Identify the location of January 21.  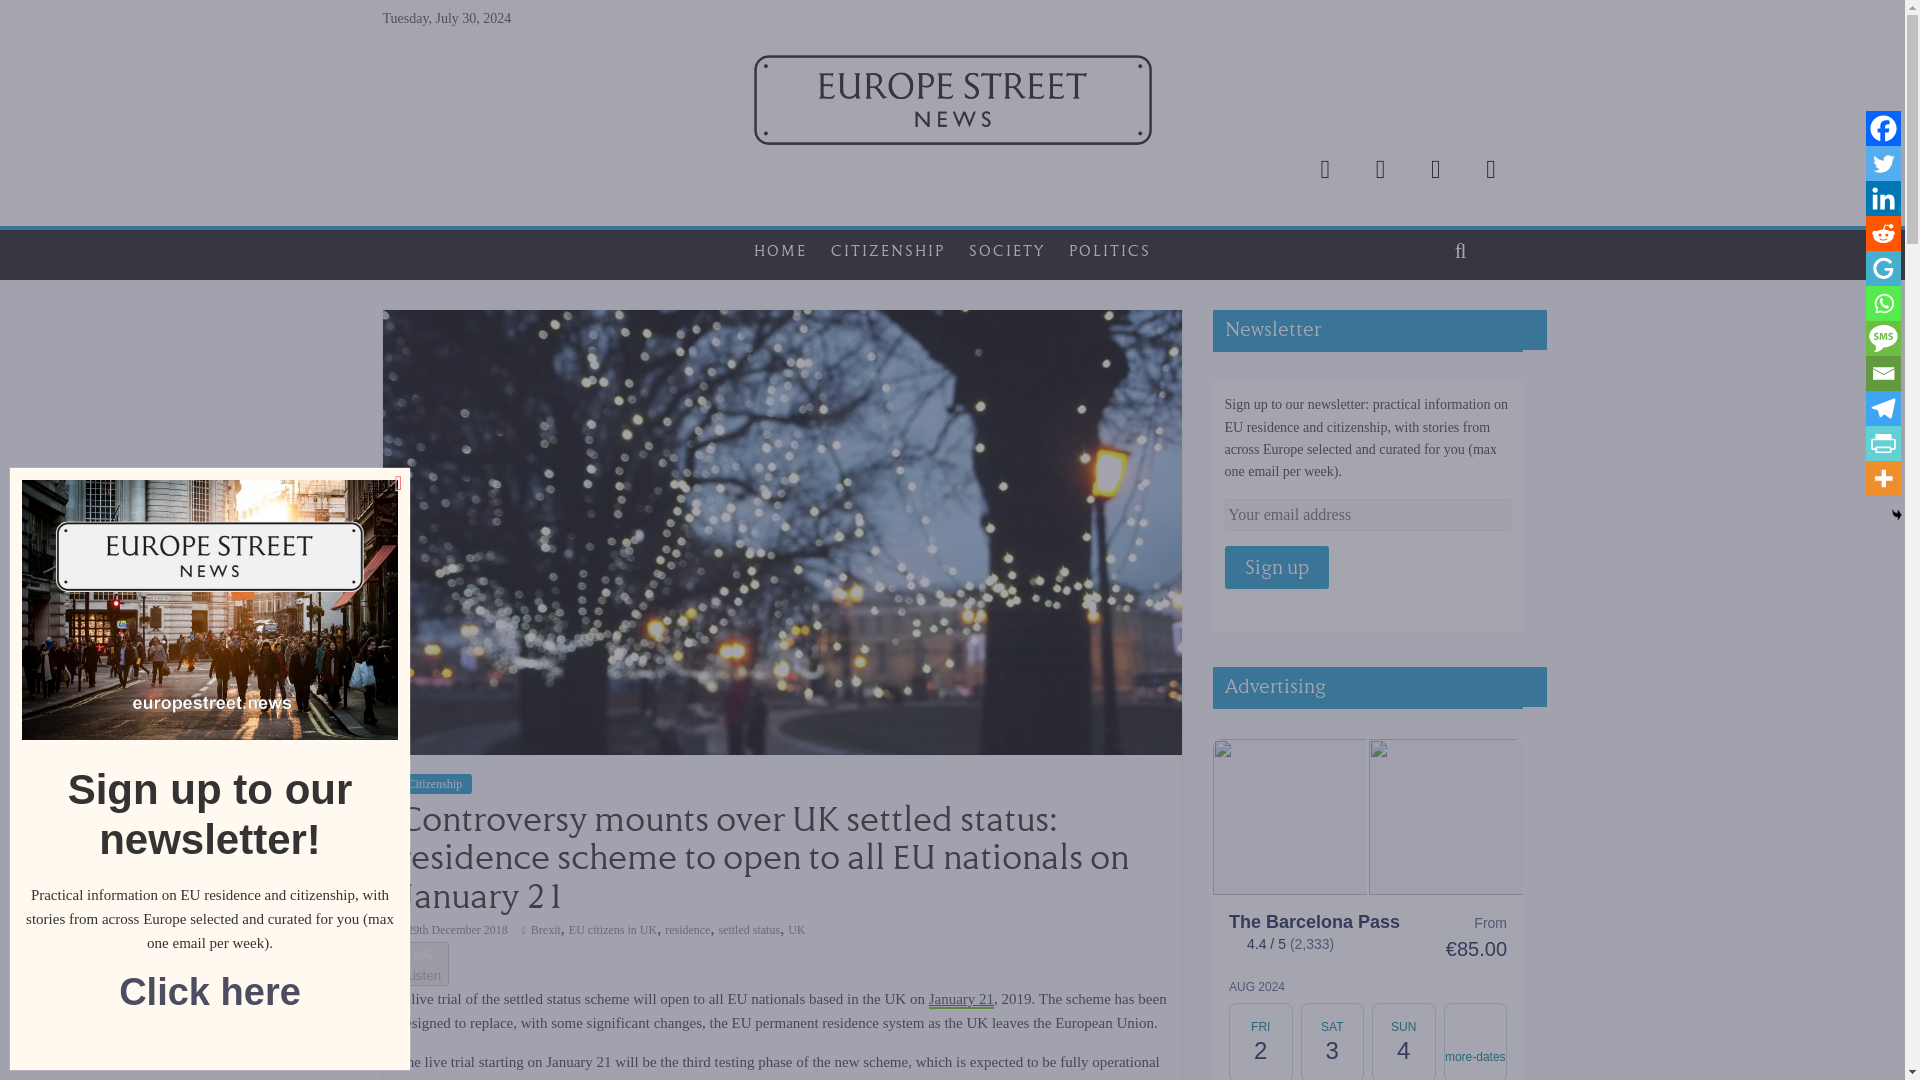
(962, 1000).